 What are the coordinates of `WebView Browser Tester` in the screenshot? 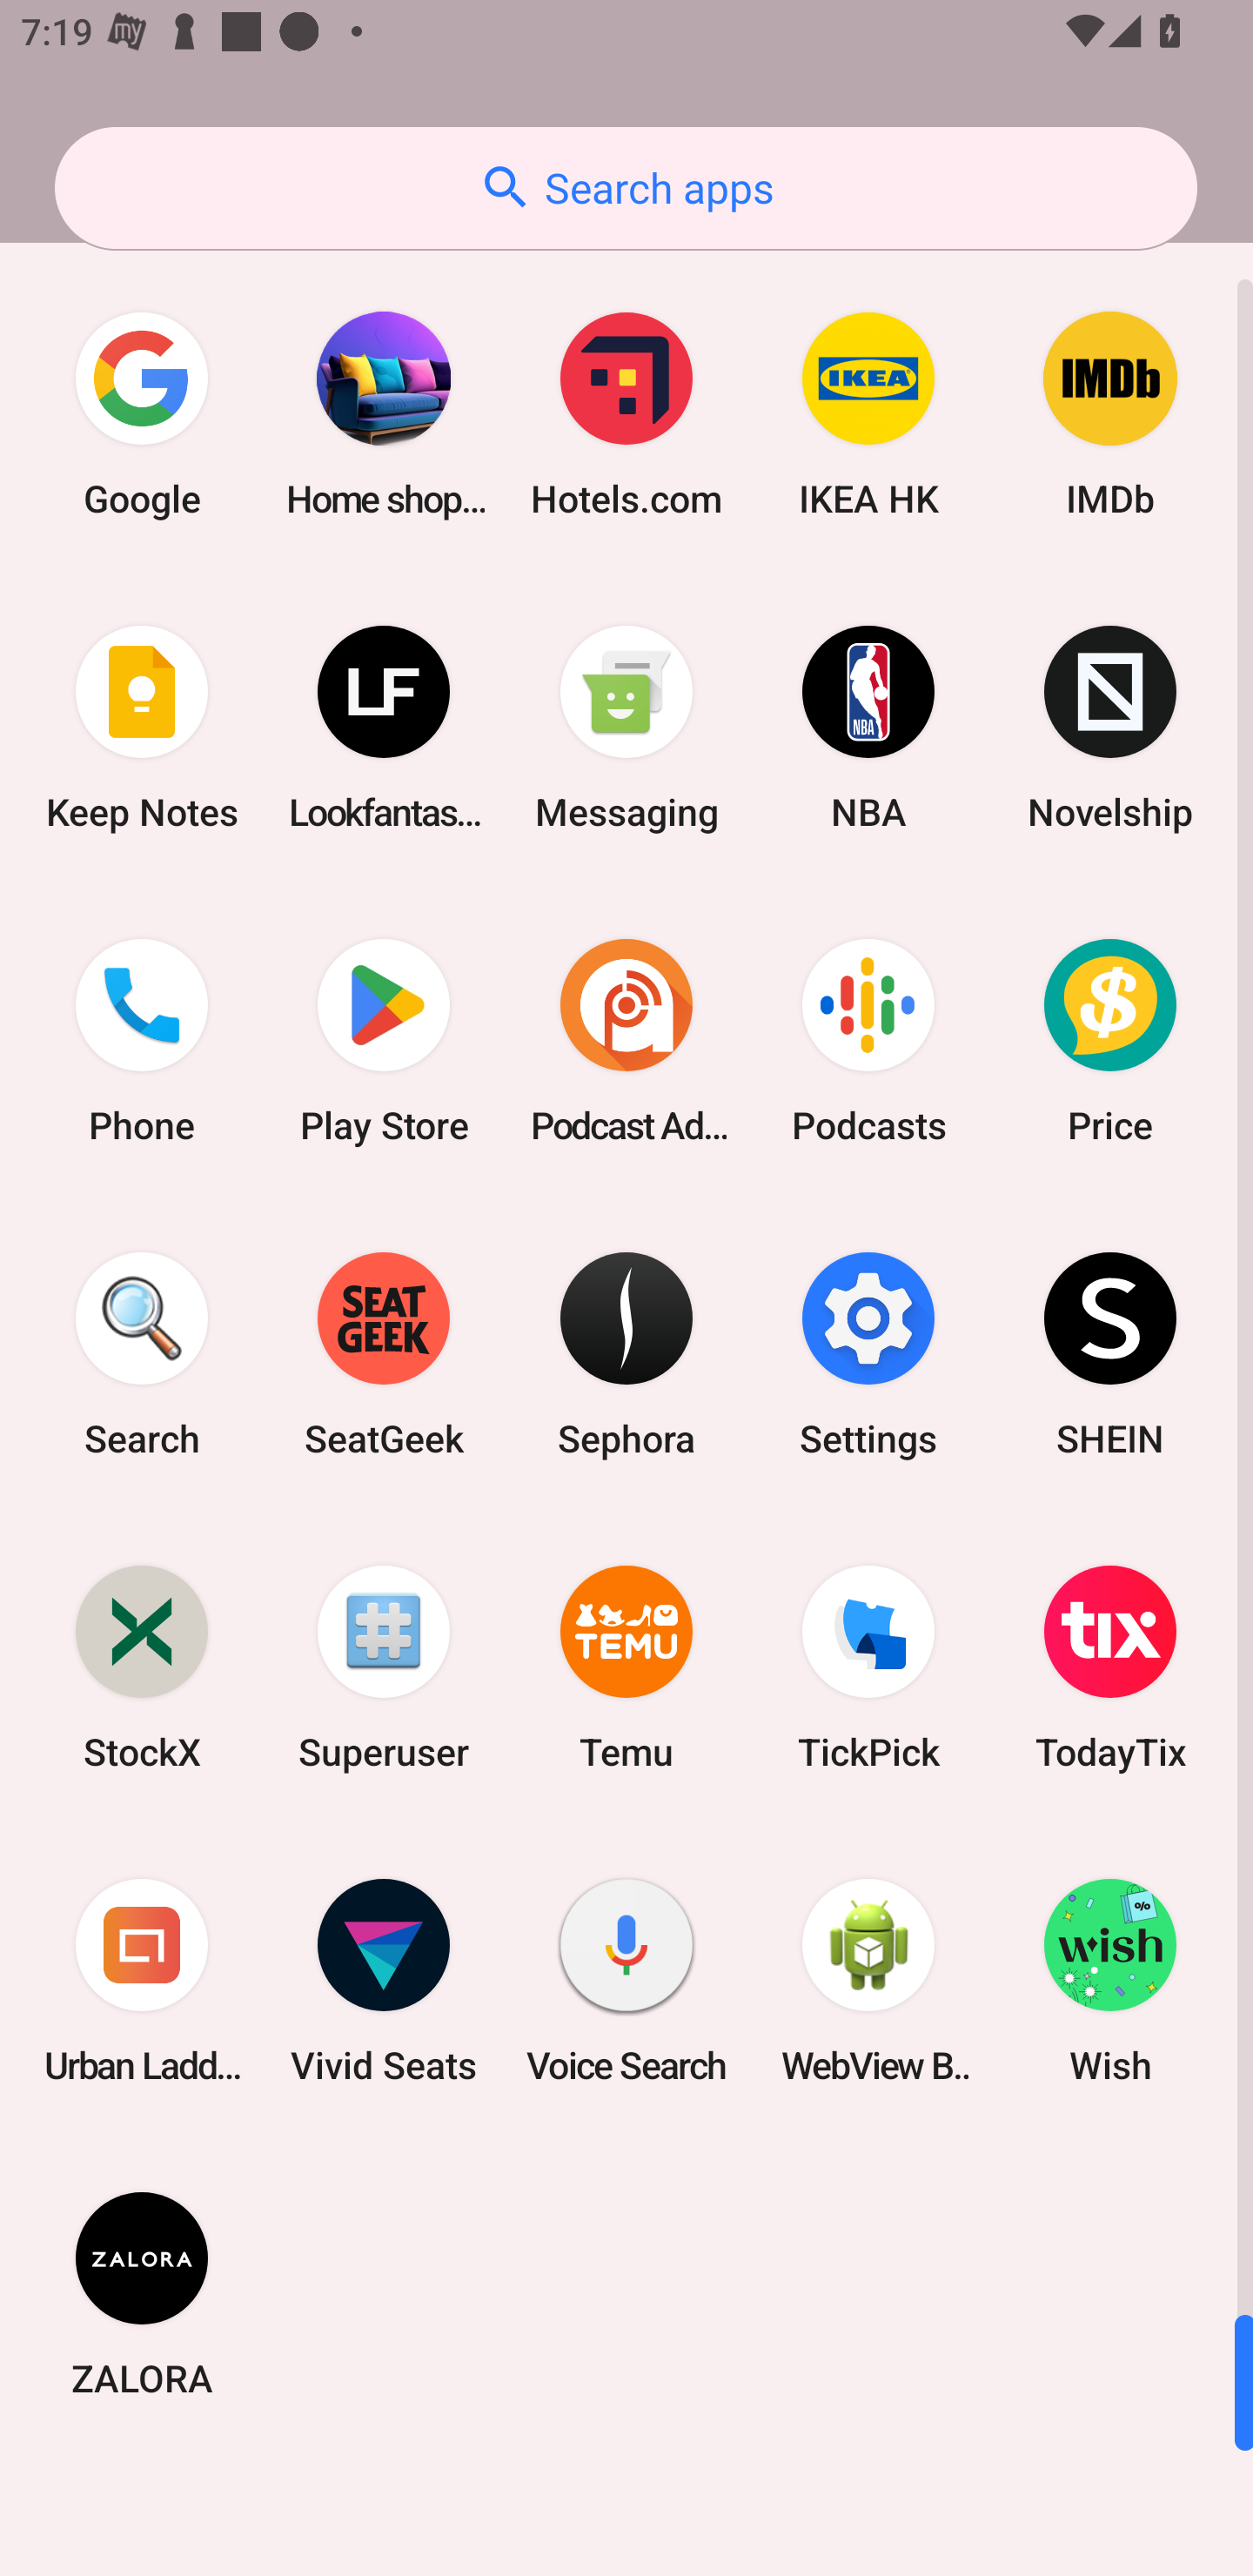 It's located at (868, 1981).